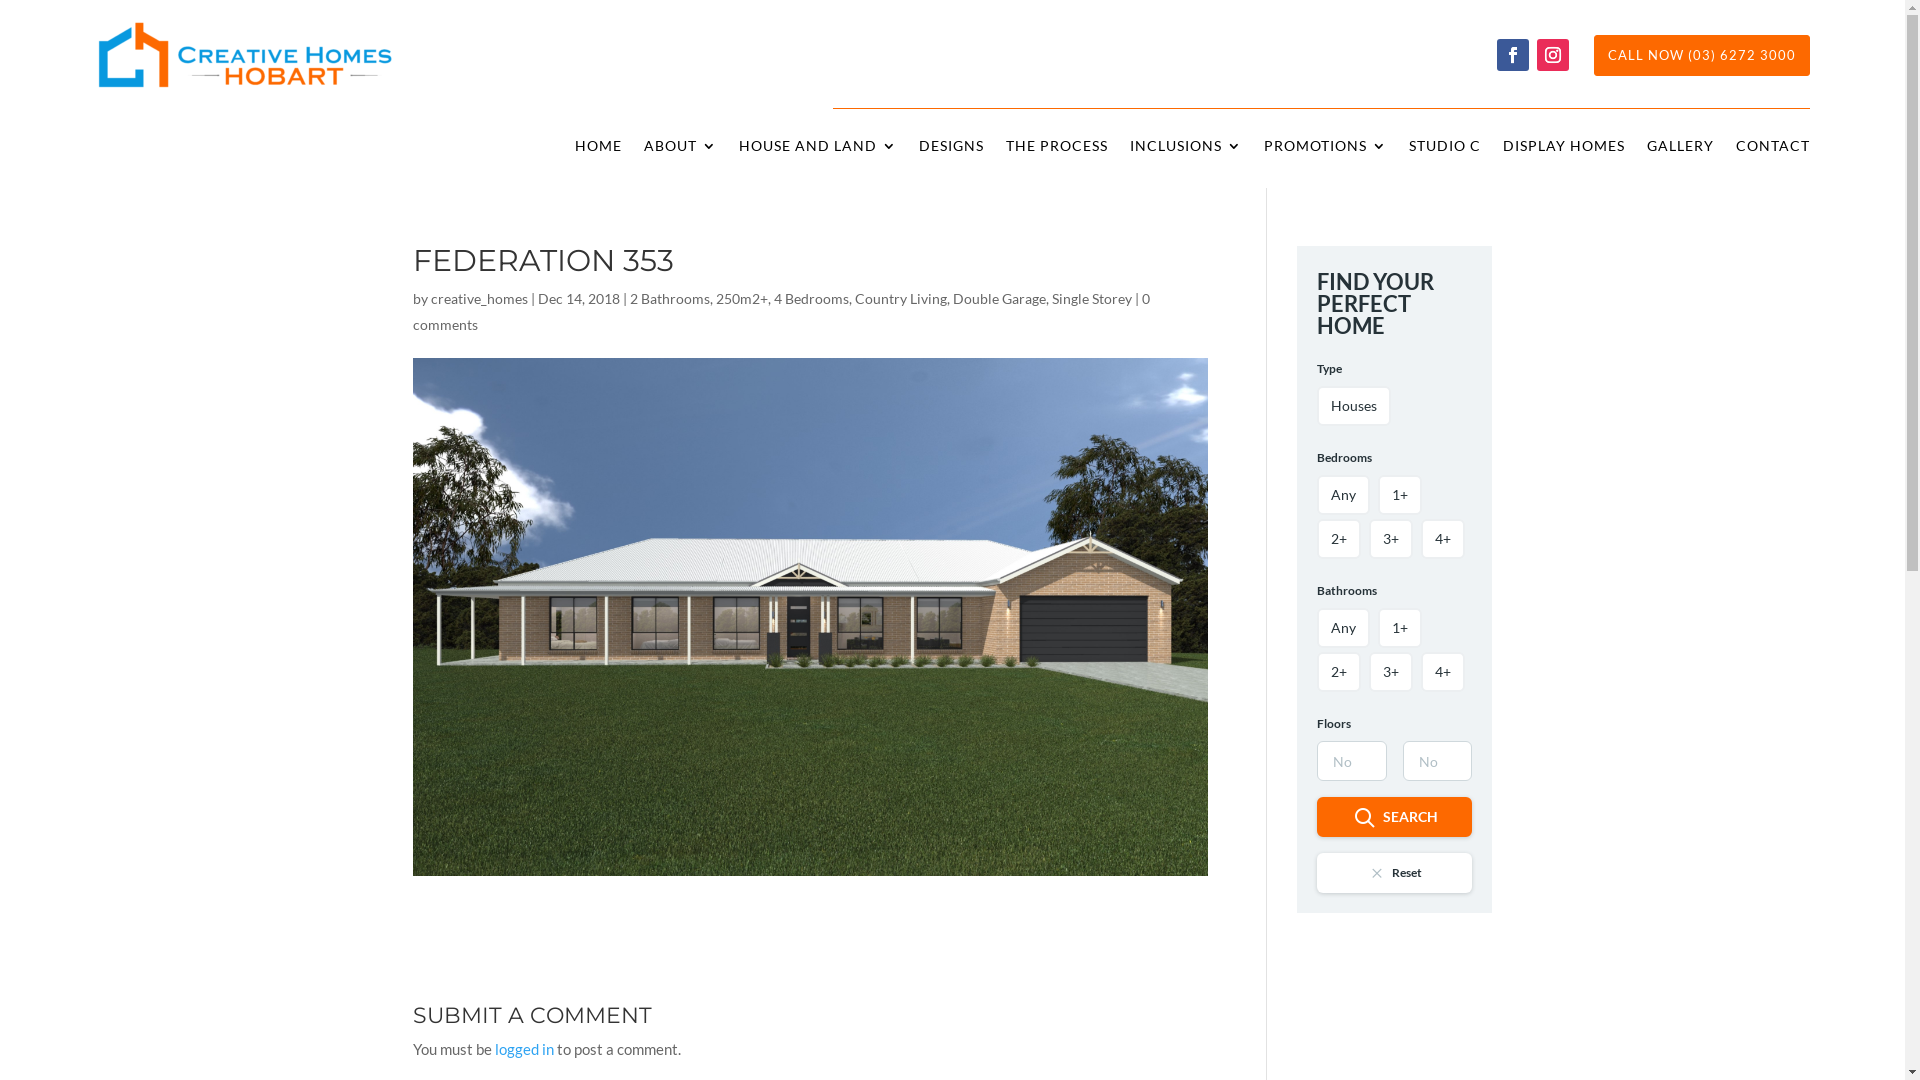  What do you see at coordinates (812, 298) in the screenshot?
I see `4 Bedrooms` at bounding box center [812, 298].